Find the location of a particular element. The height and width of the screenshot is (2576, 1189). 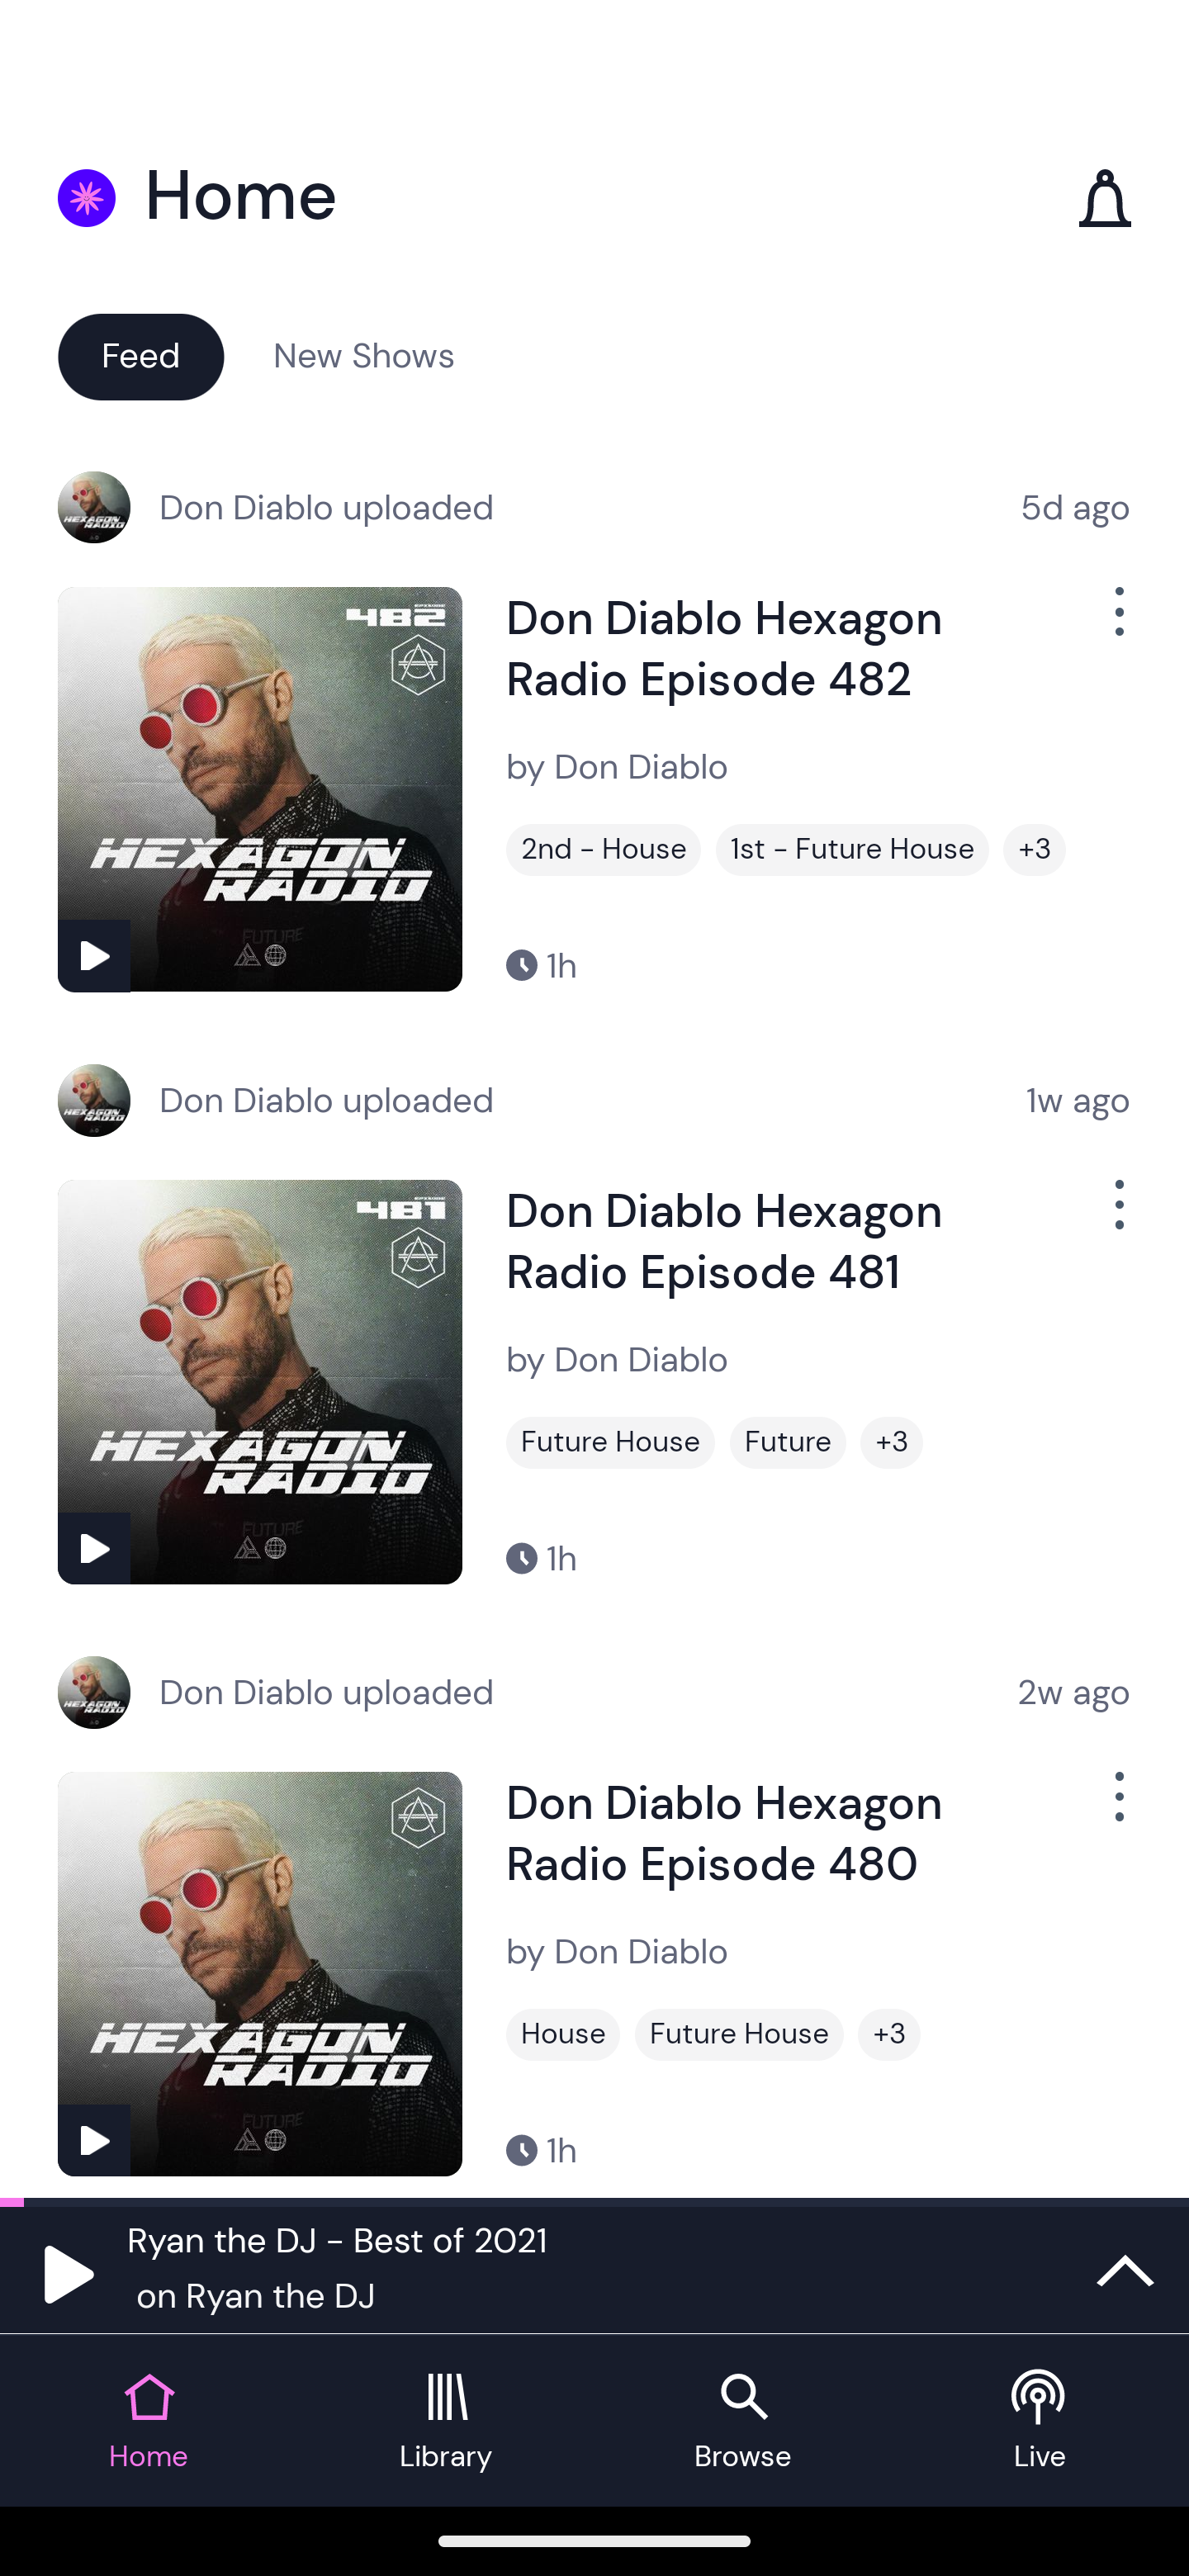

Library tab Library is located at coordinates (446, 2421).